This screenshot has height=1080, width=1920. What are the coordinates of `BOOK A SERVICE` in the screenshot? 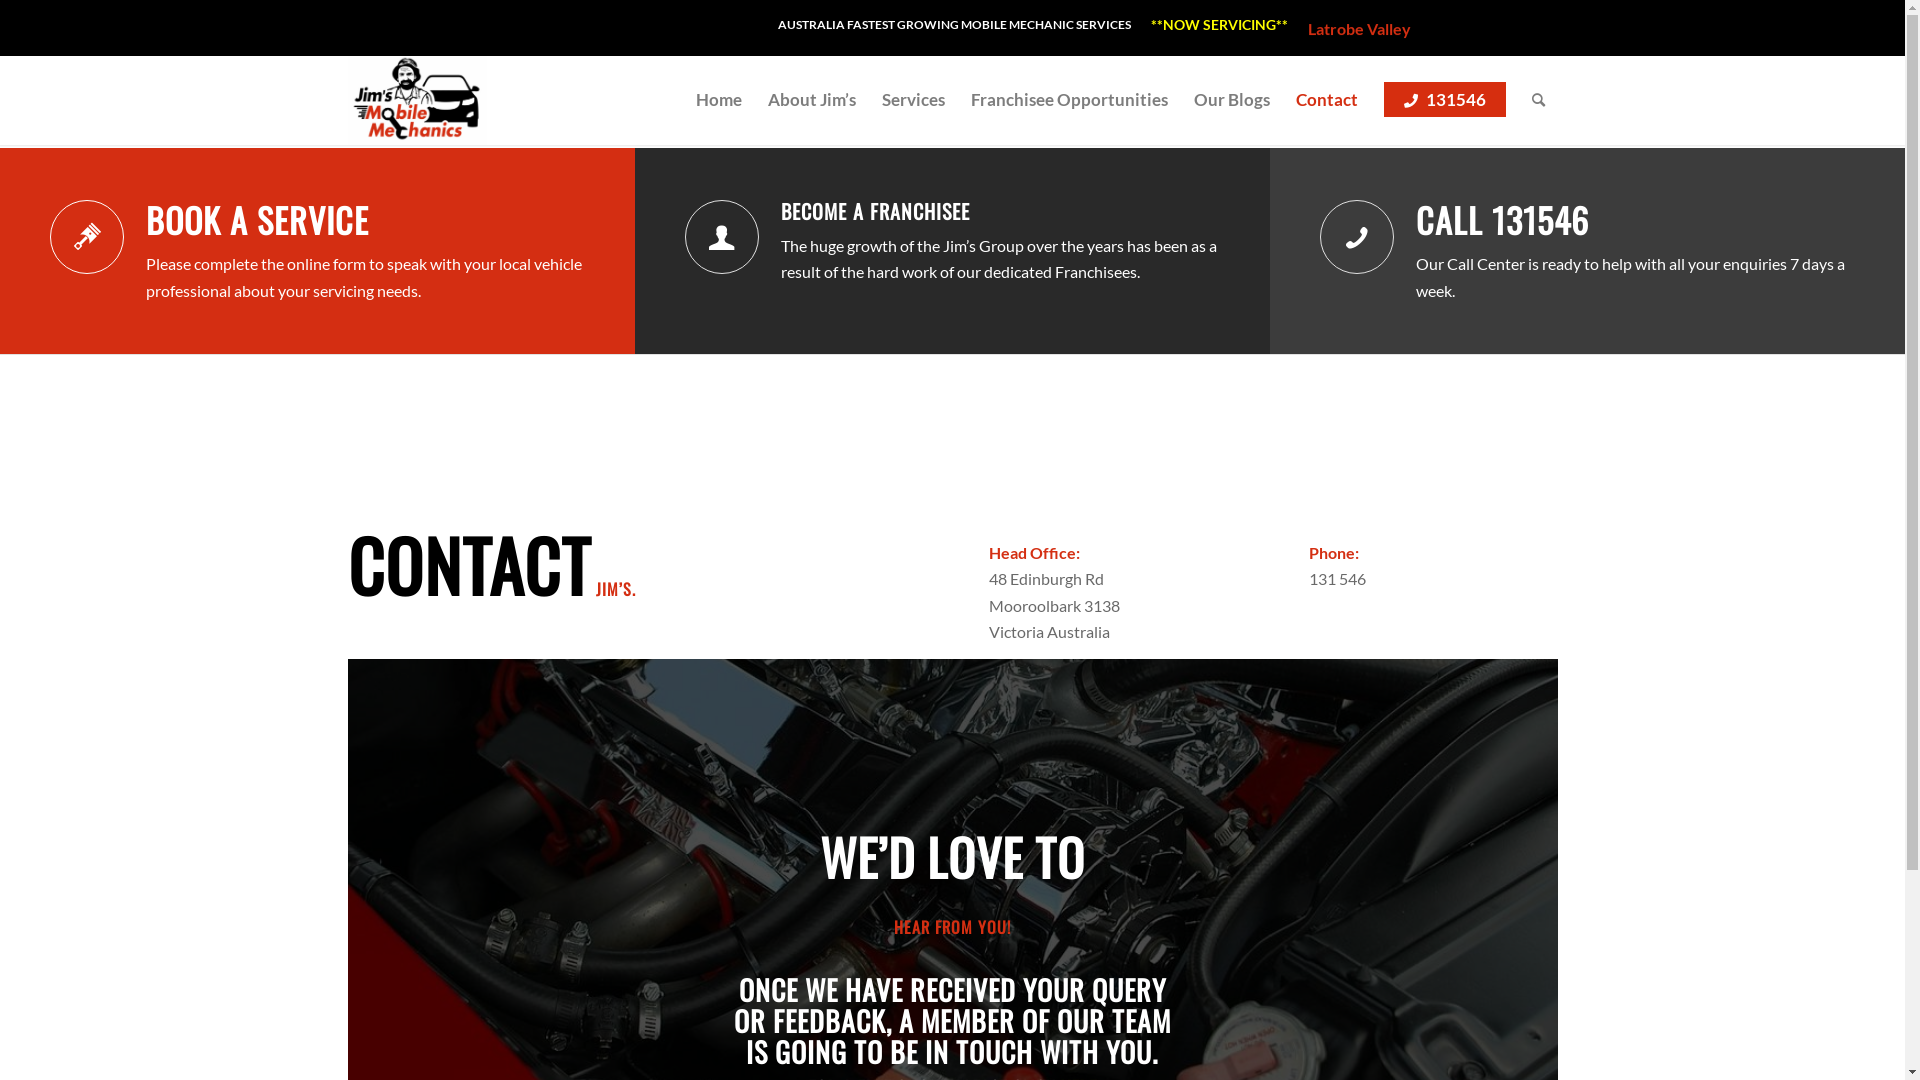 It's located at (258, 220).